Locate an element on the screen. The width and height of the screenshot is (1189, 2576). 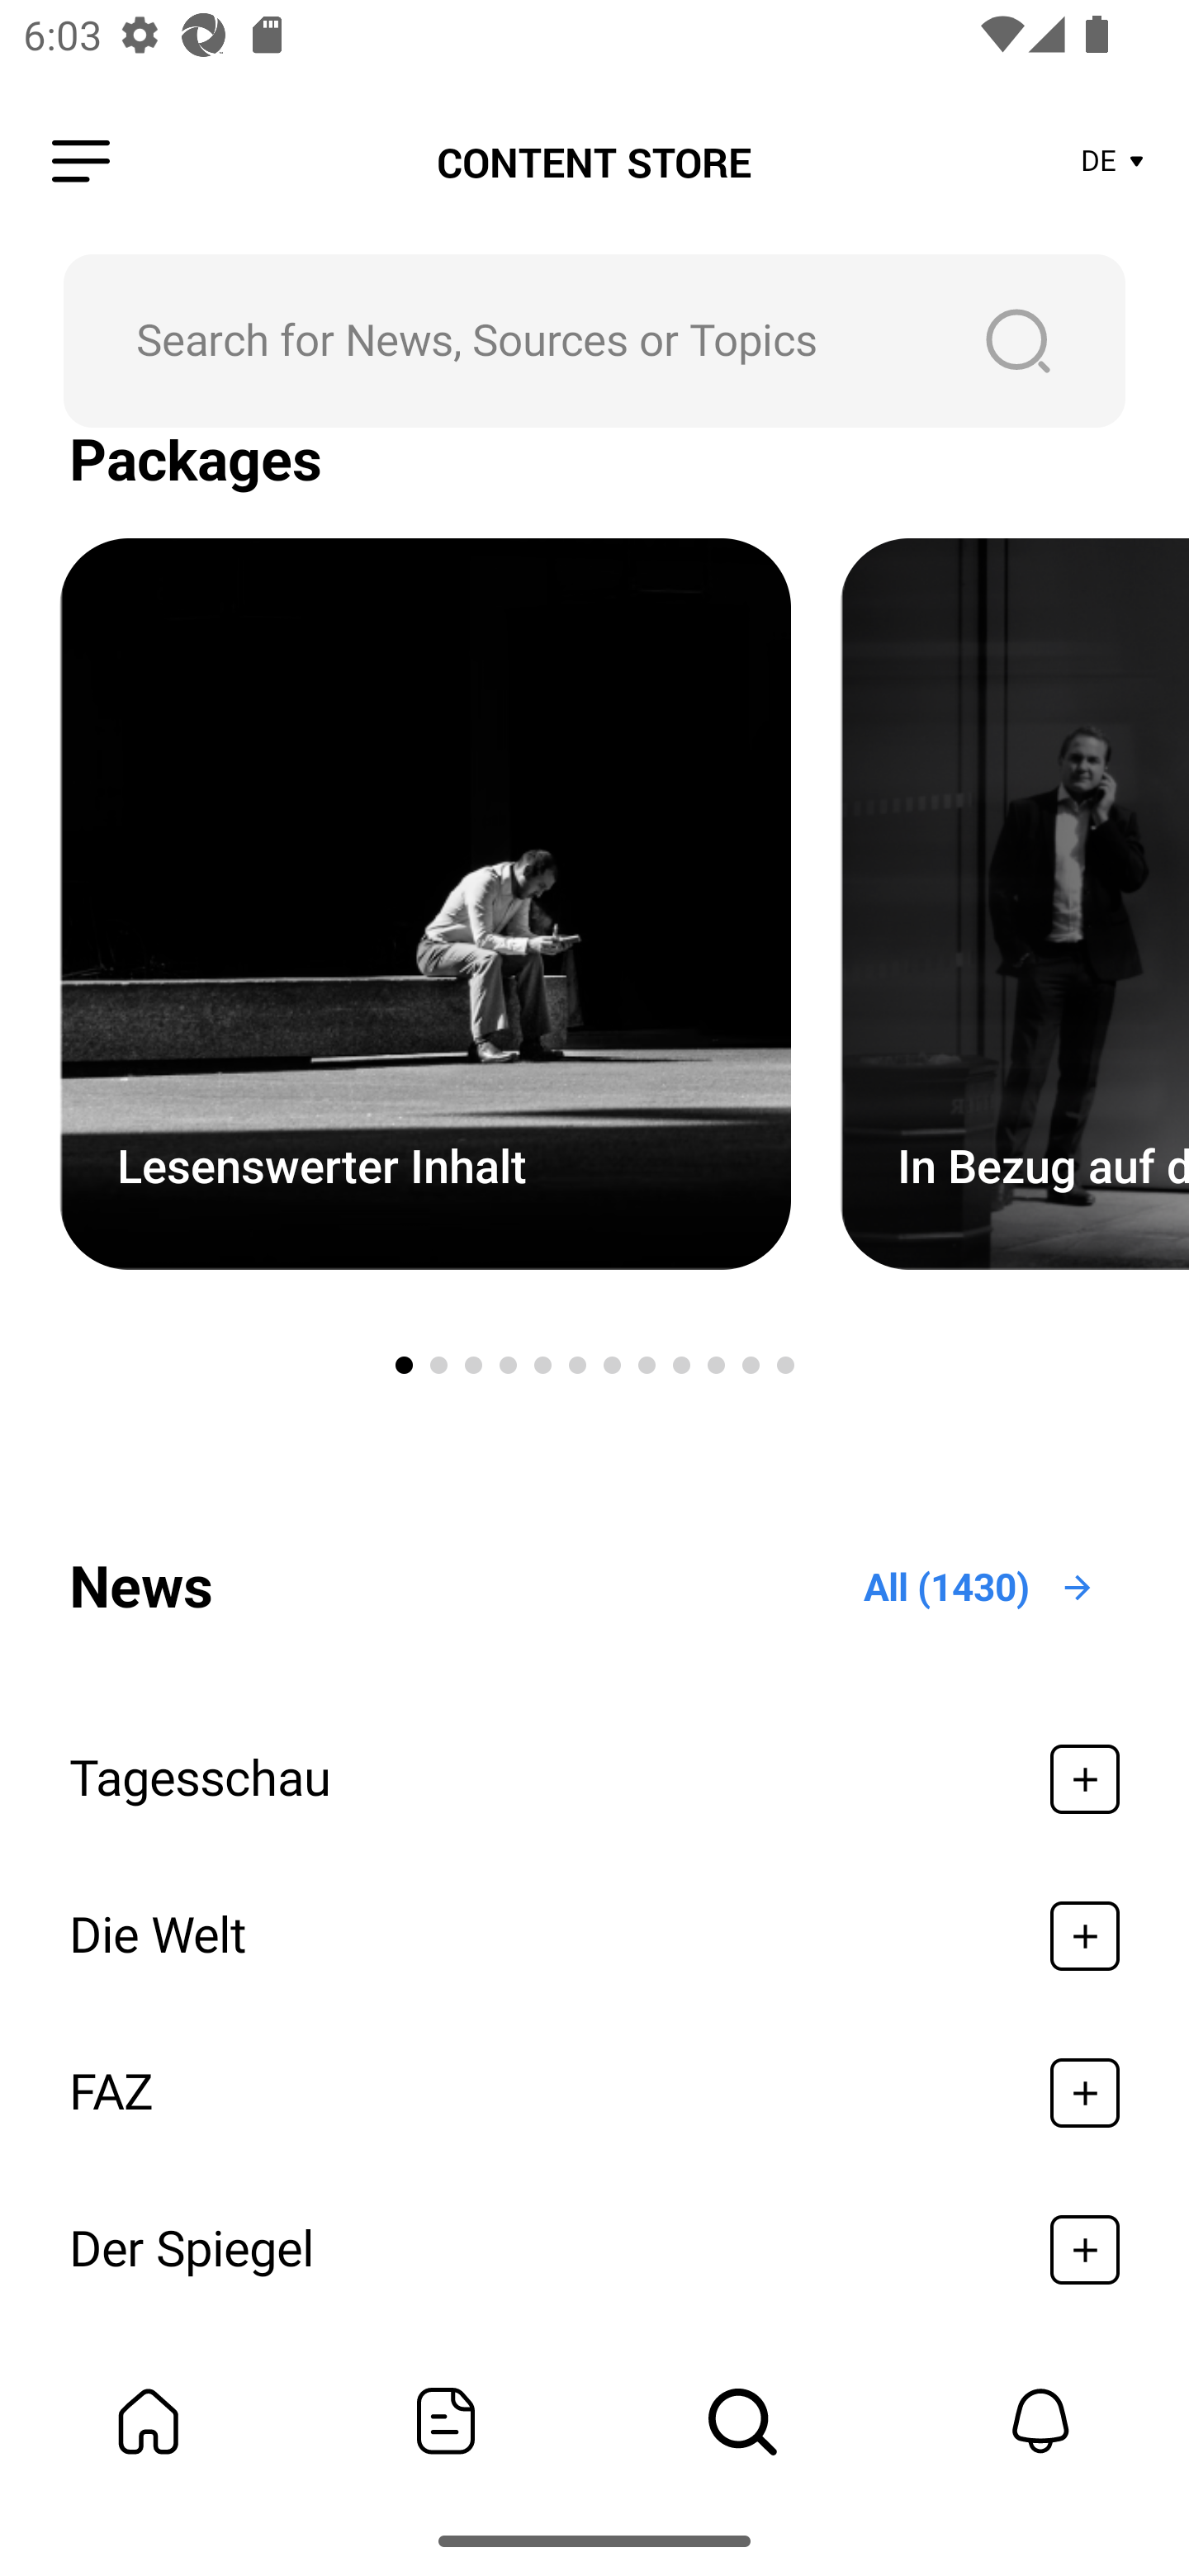
Add To My Bundle is located at coordinates (1085, 2249).